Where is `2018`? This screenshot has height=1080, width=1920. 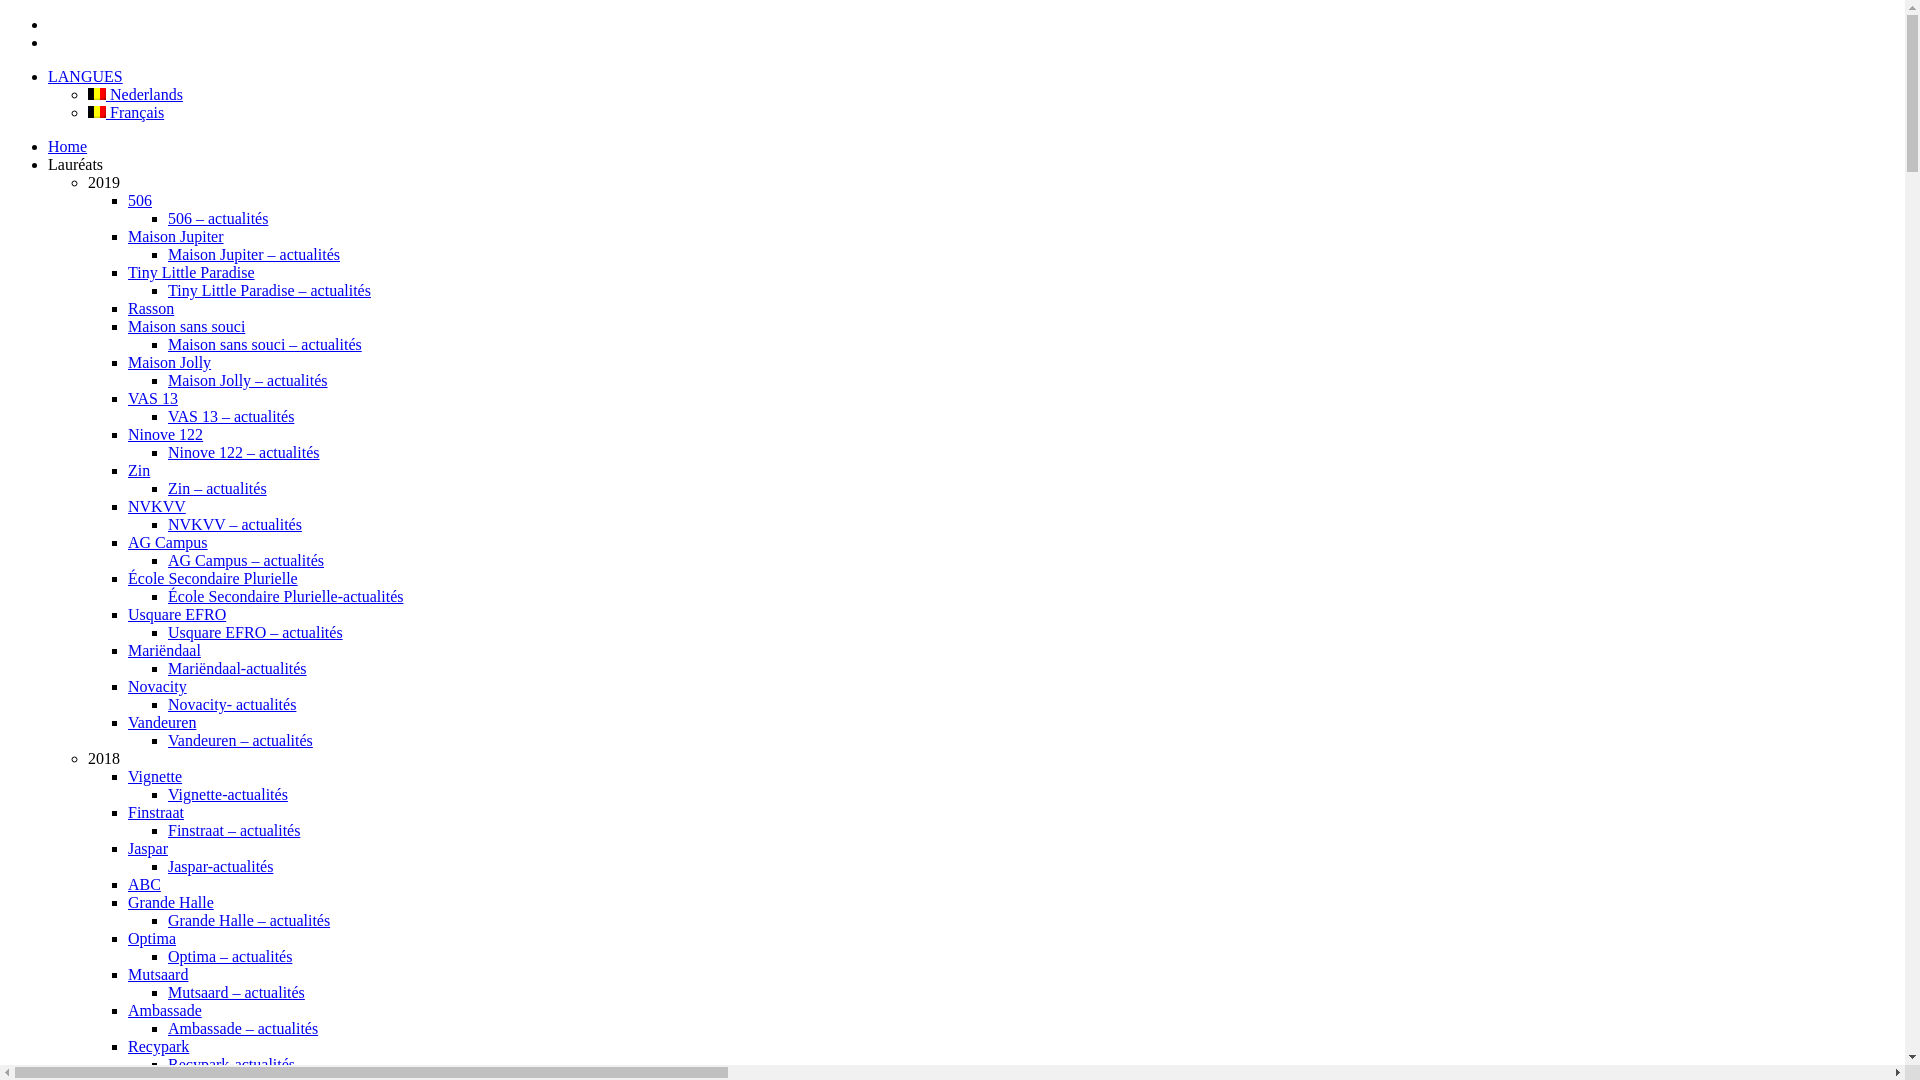 2018 is located at coordinates (104, 758).